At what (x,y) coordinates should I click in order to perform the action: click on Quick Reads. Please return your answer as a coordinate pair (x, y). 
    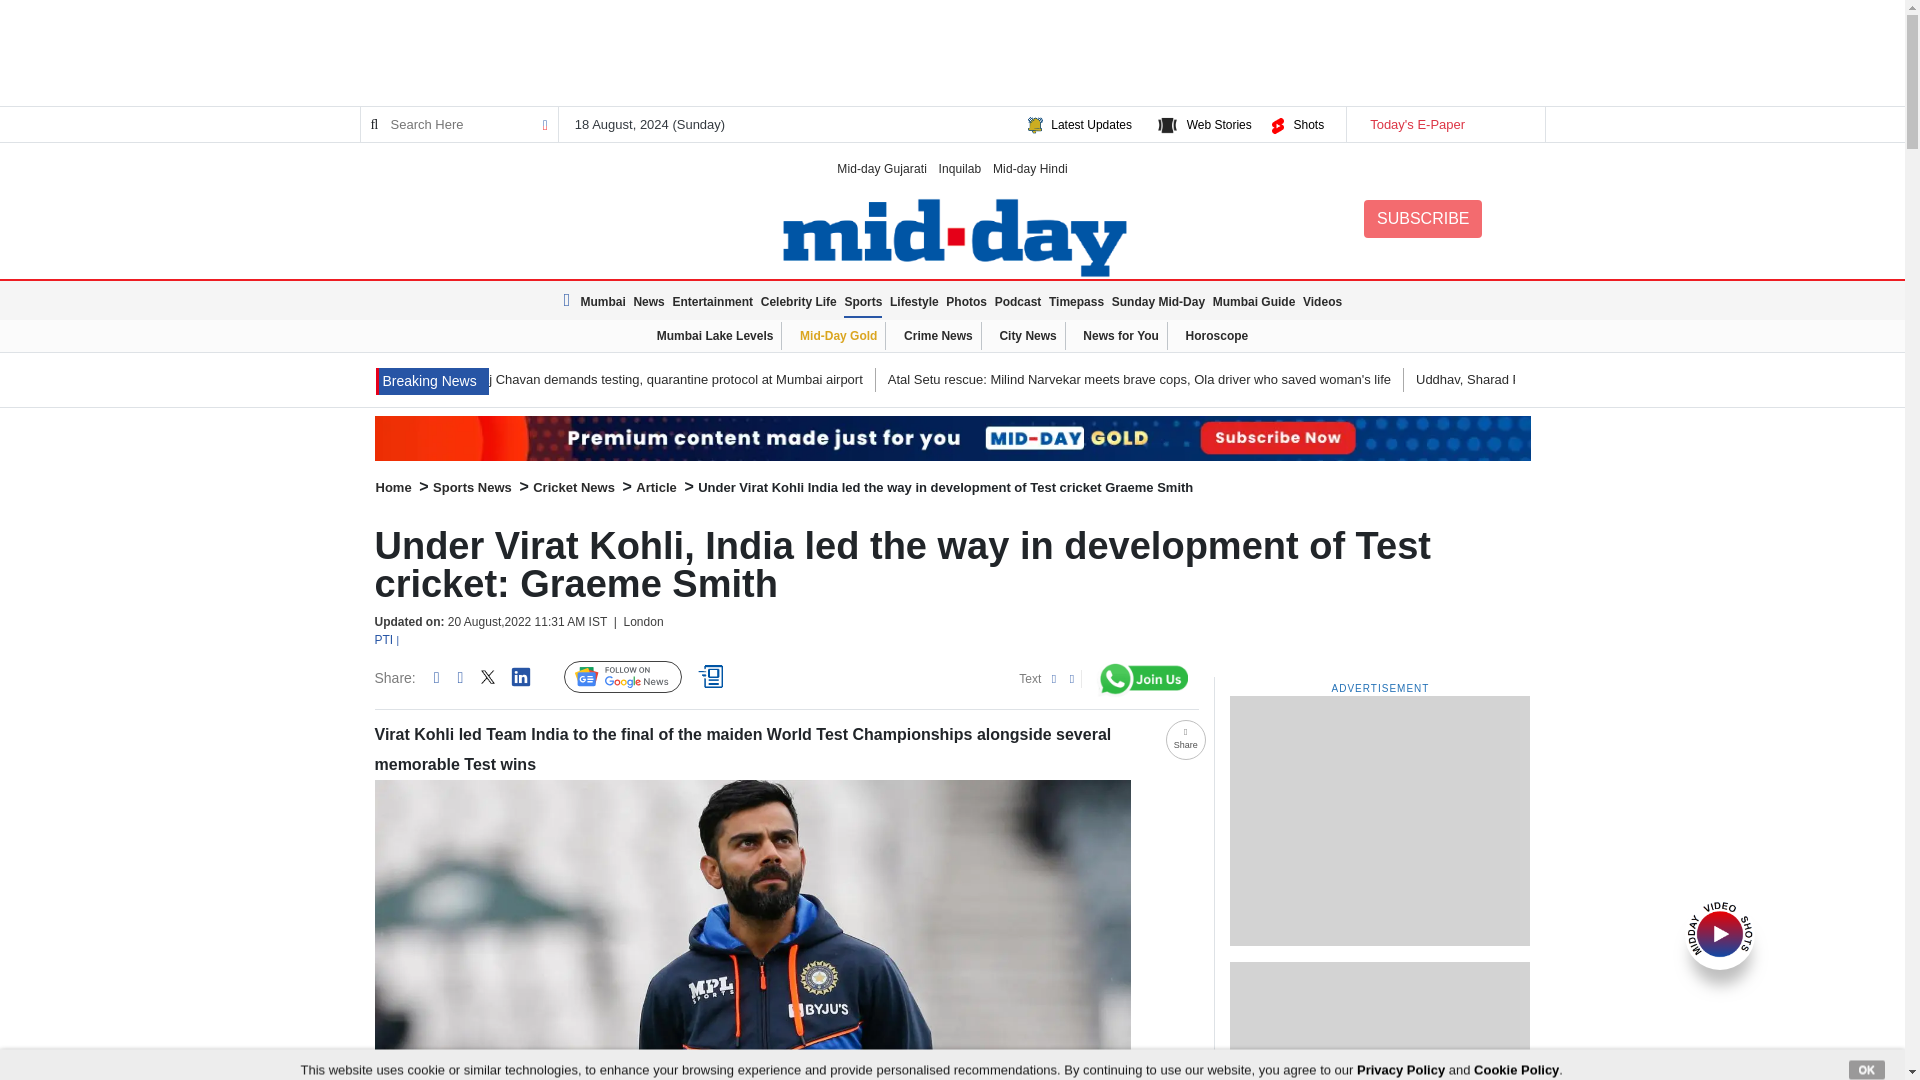
    Looking at the image, I should click on (714, 677).